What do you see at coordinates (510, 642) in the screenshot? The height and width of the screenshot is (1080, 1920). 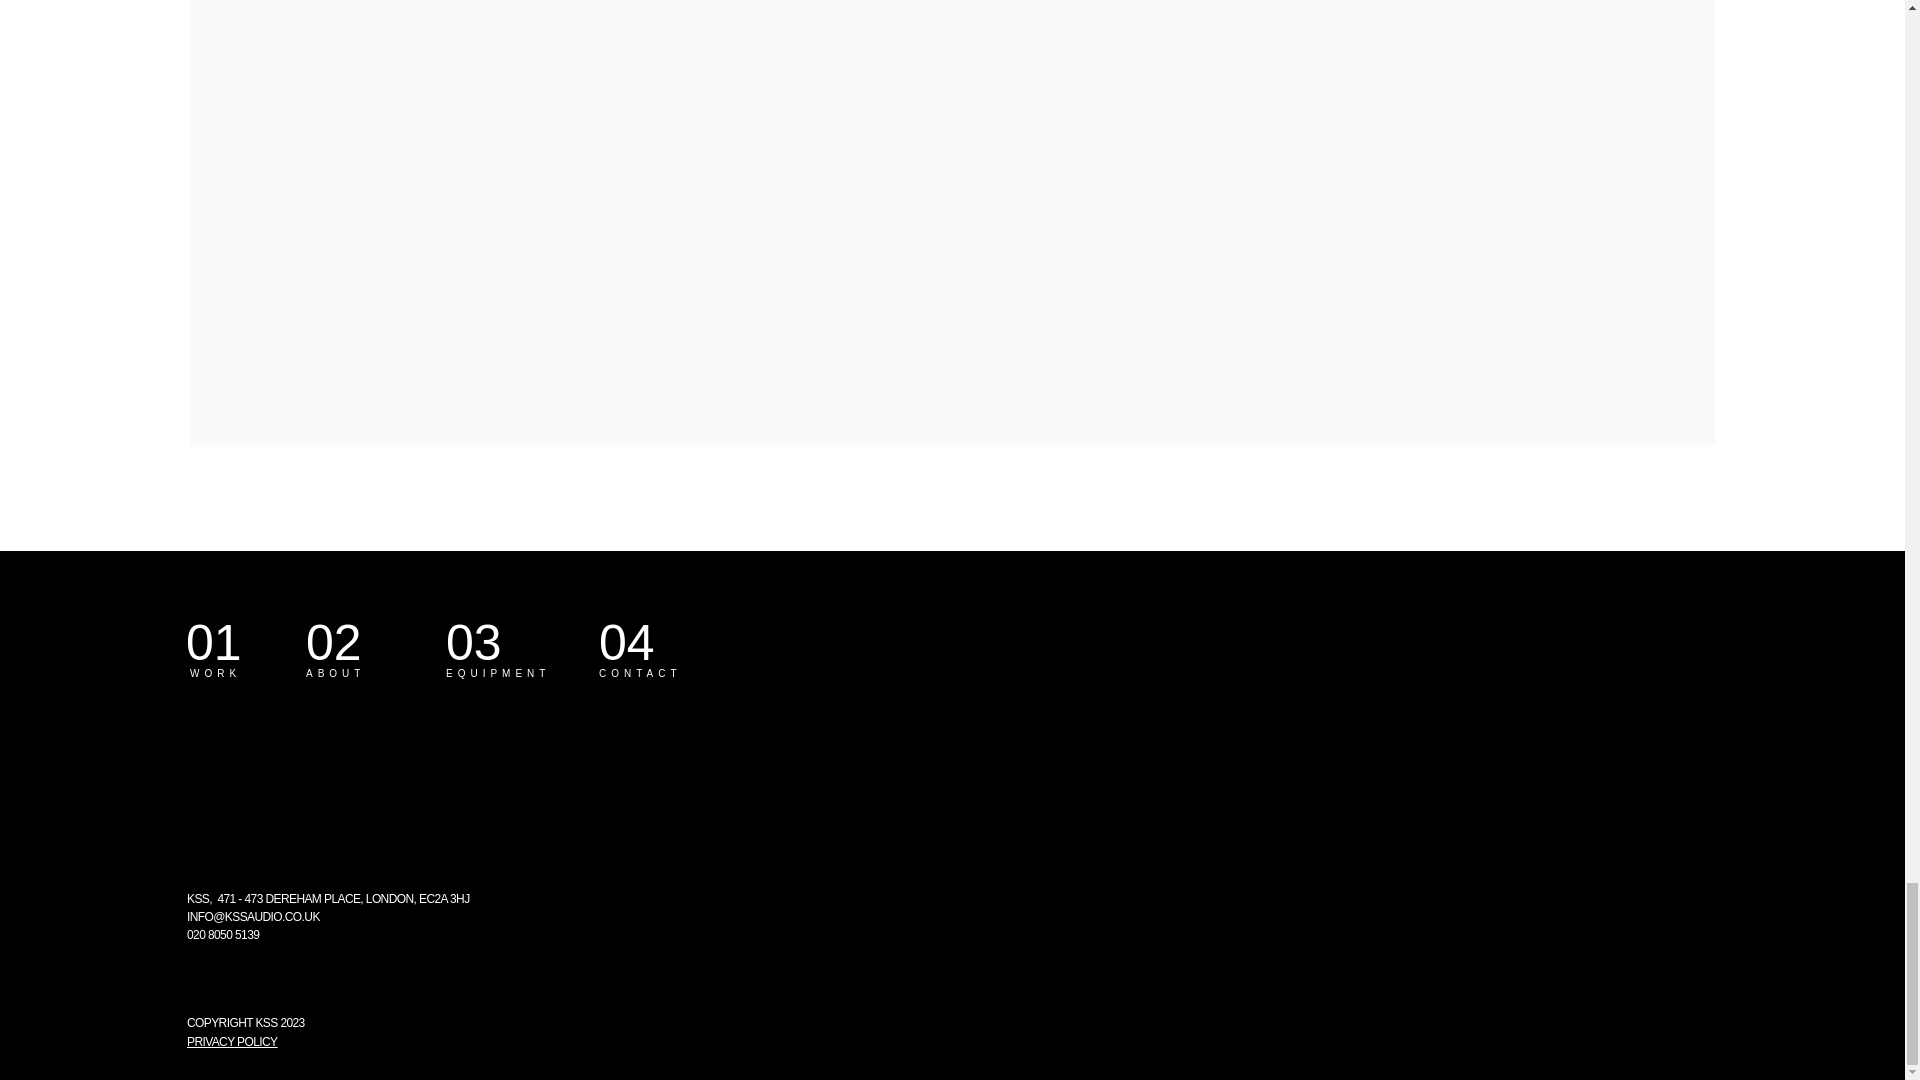 I see `03` at bounding box center [510, 642].